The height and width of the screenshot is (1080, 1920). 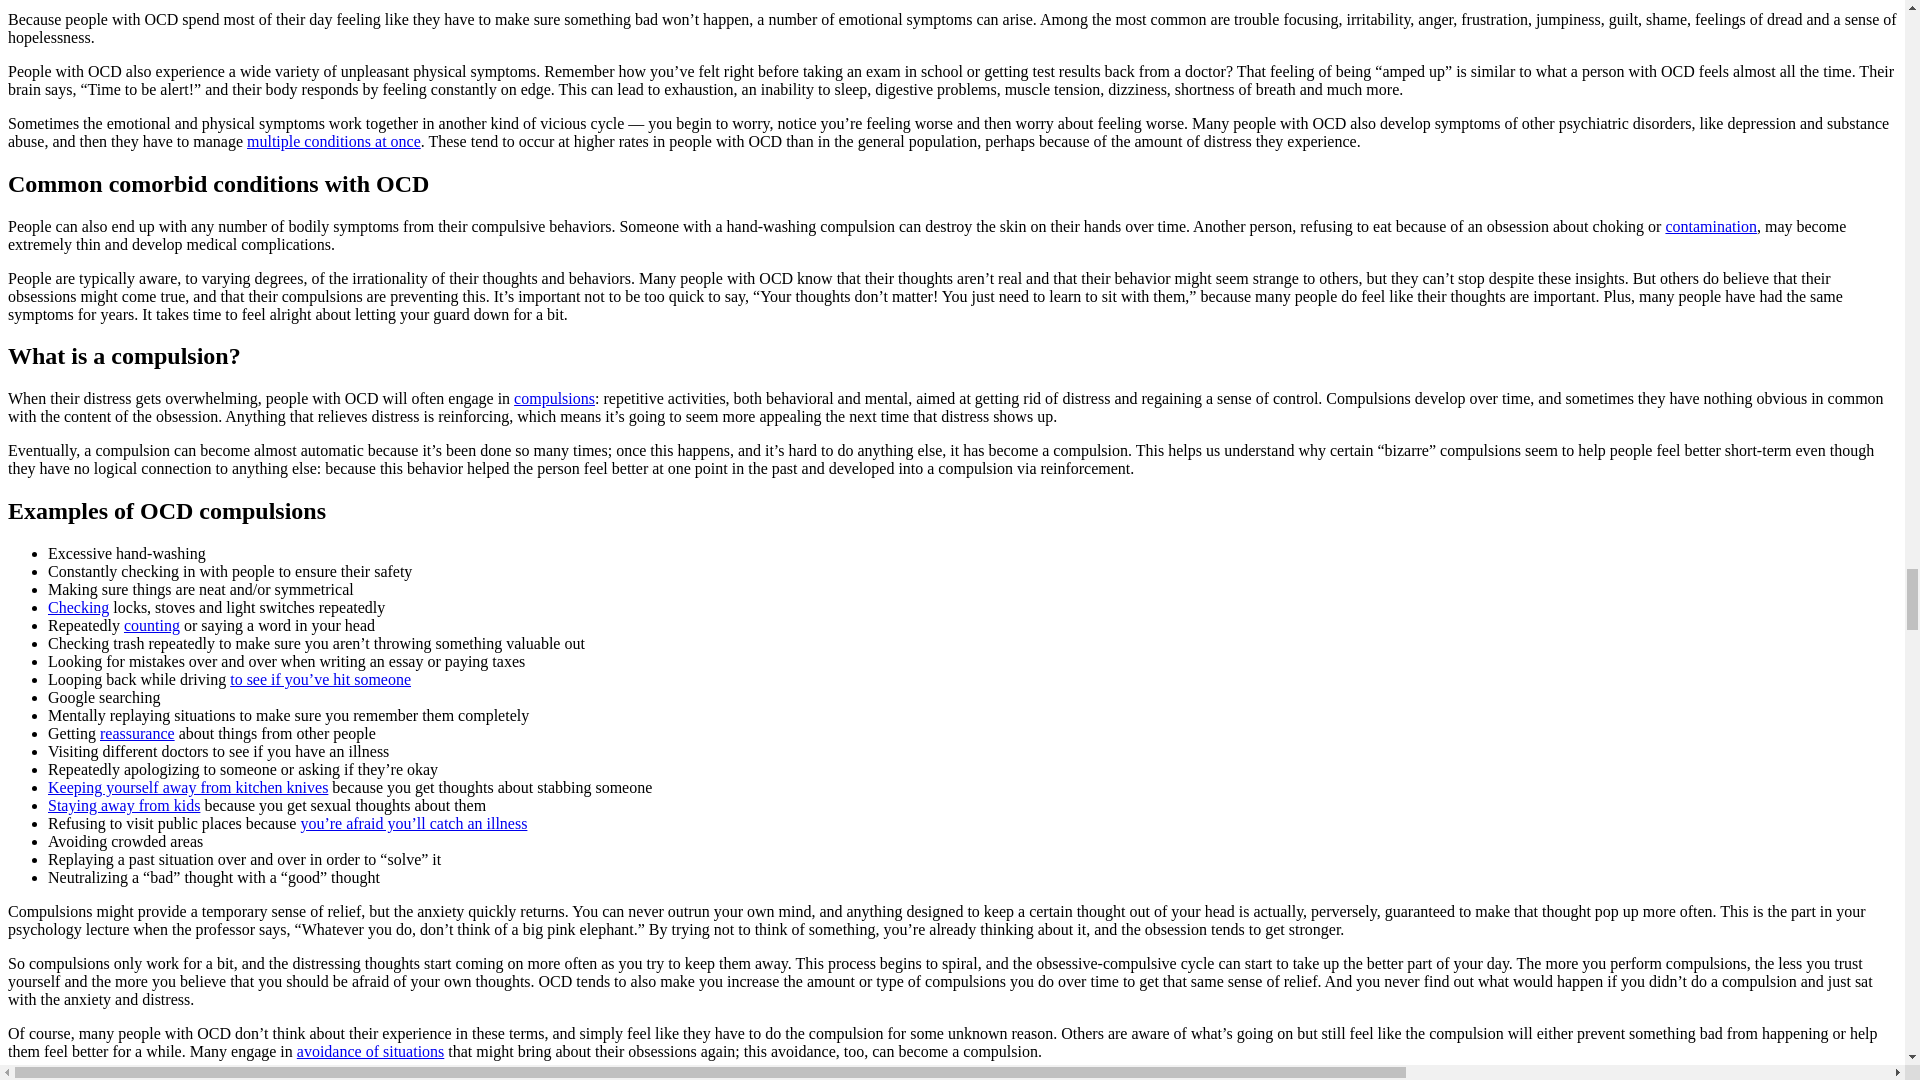 I want to click on contamination, so click(x=1710, y=226).